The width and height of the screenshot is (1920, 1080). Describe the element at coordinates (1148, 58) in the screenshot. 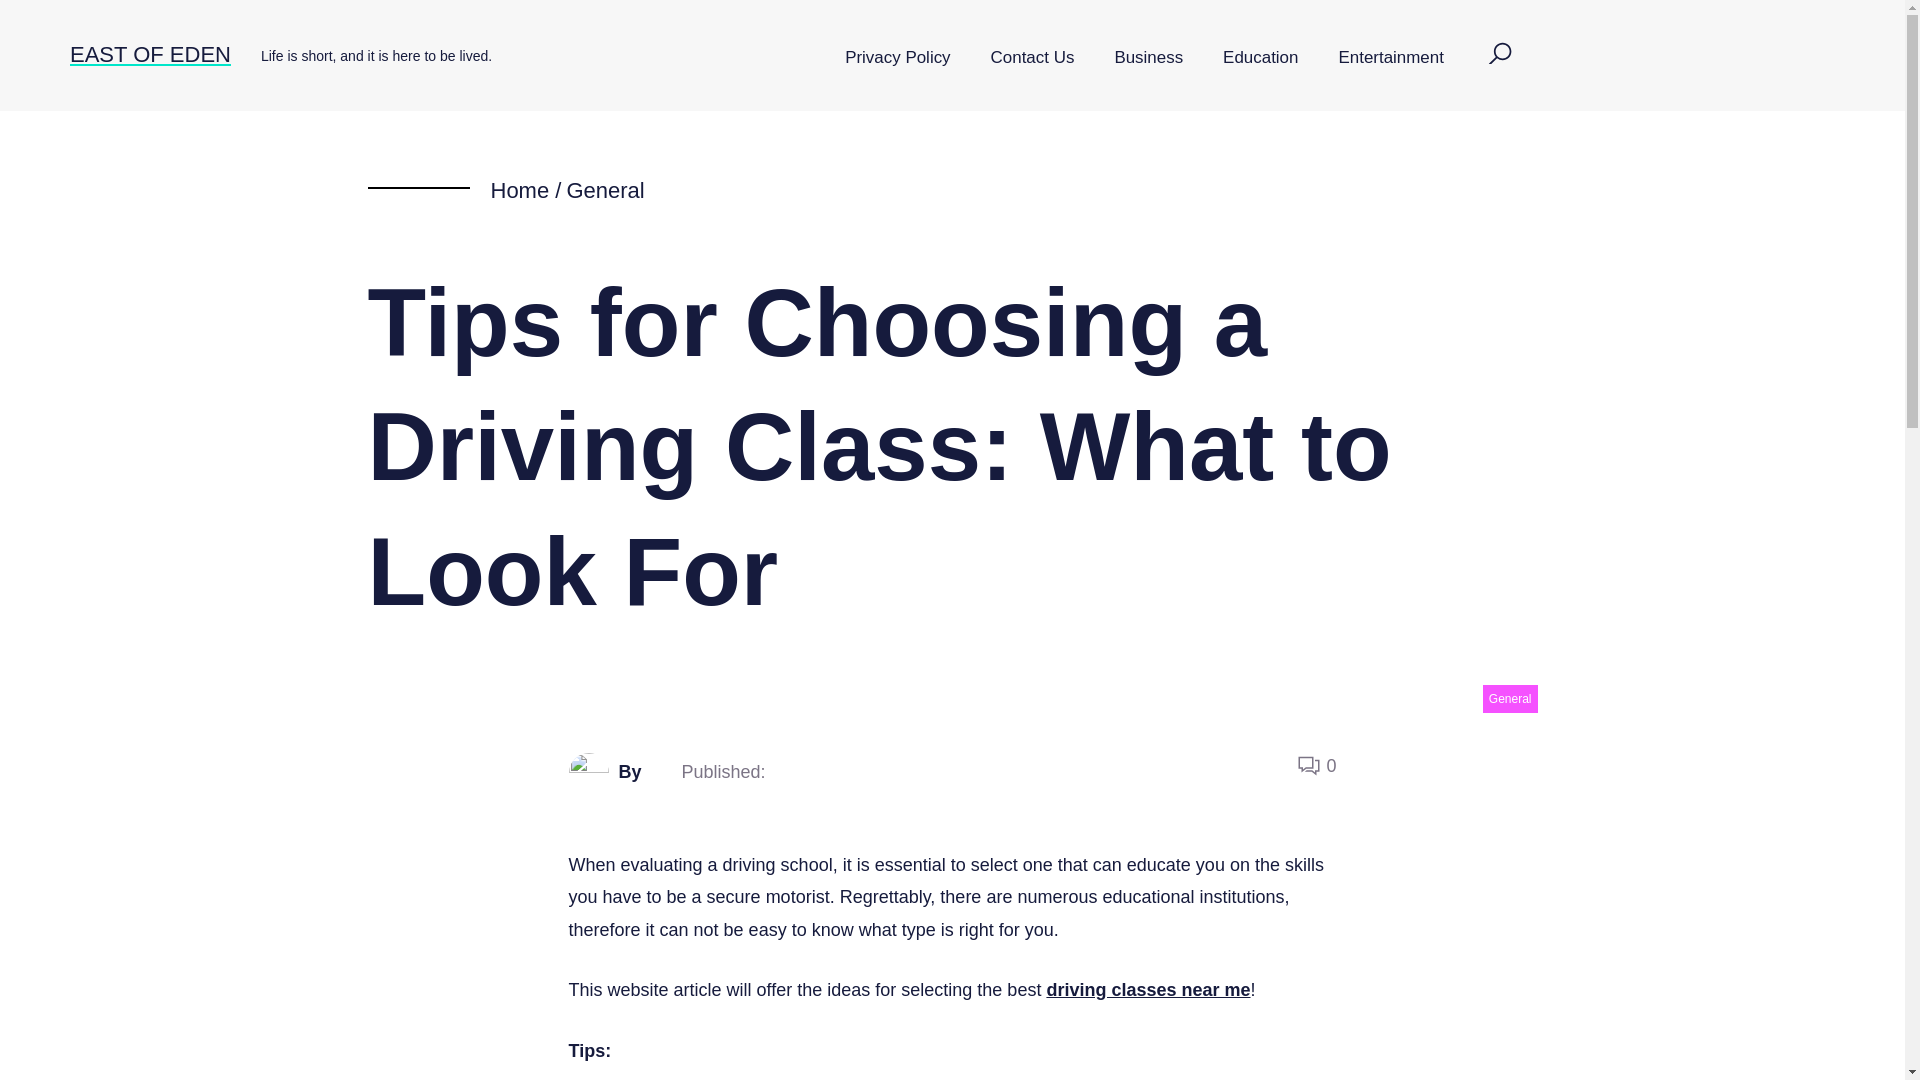

I see `Business` at that location.